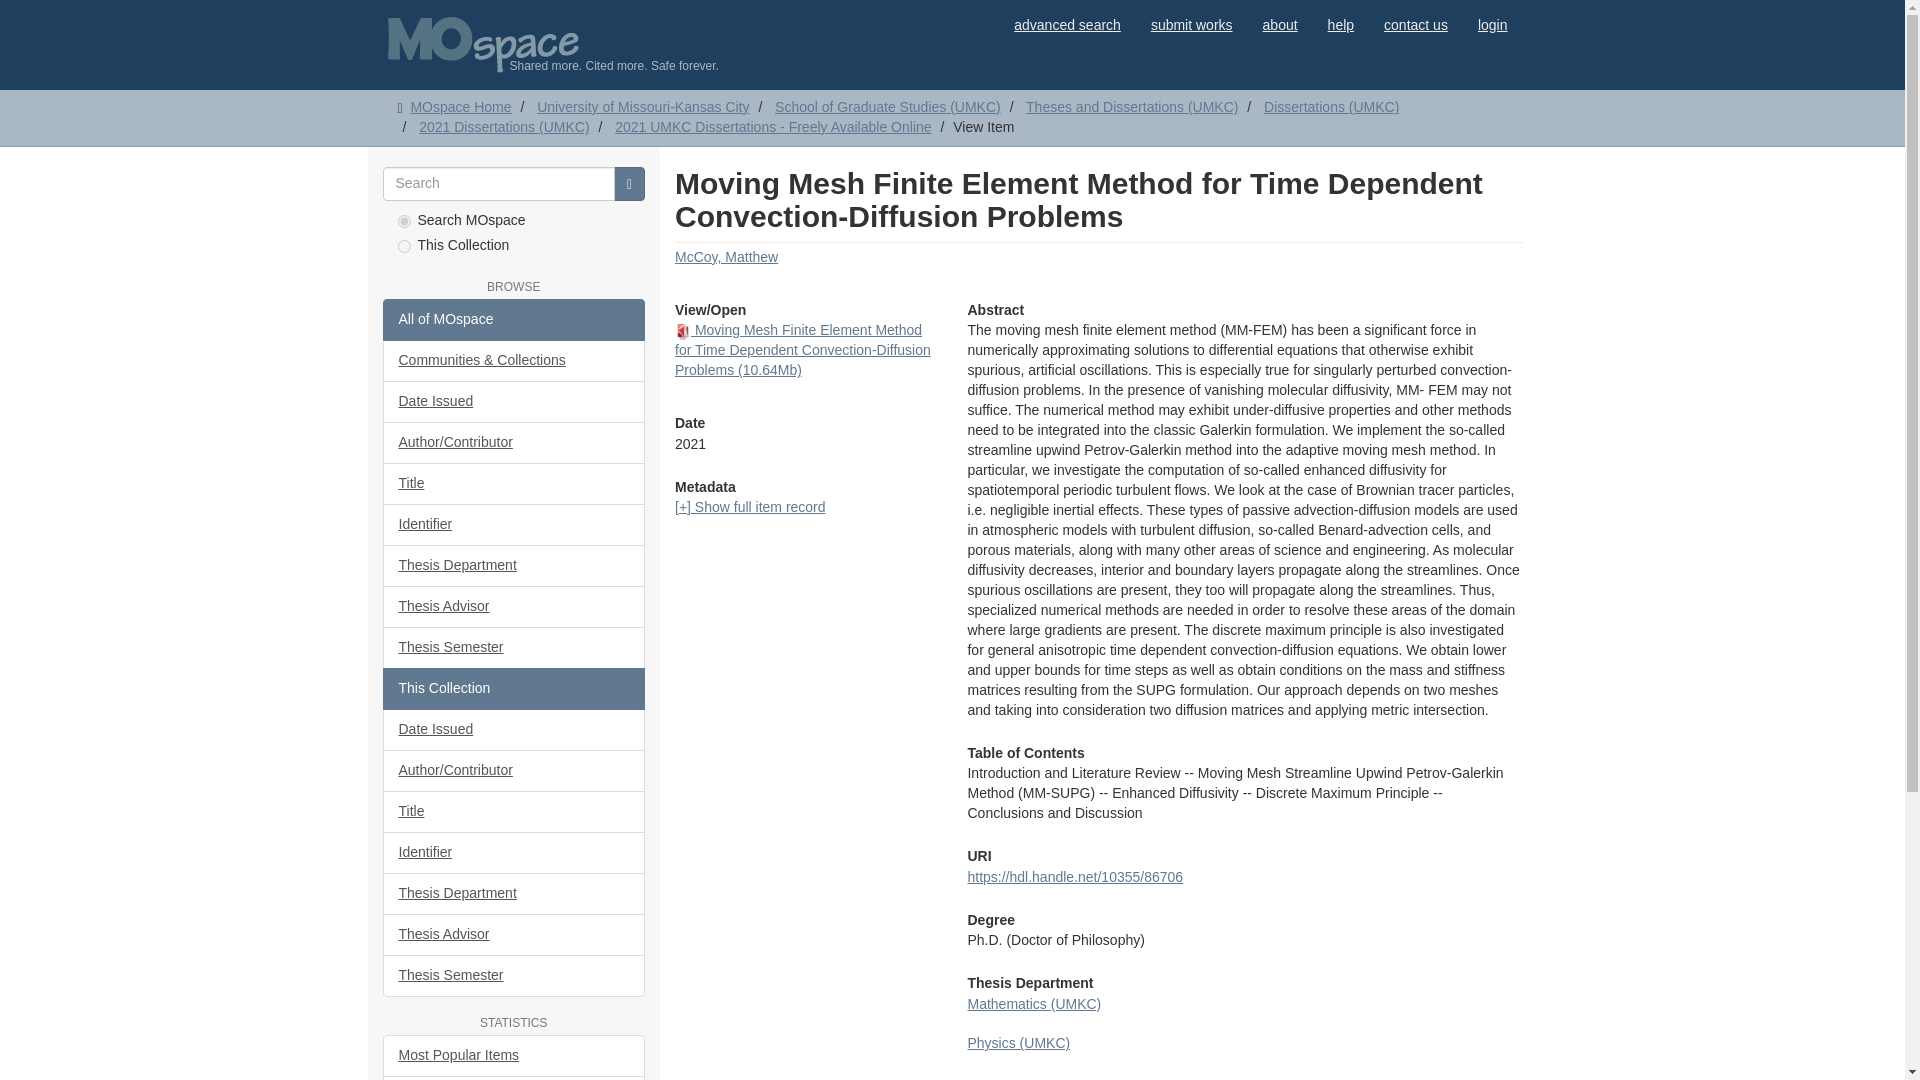  What do you see at coordinates (1280, 24) in the screenshot?
I see `about` at bounding box center [1280, 24].